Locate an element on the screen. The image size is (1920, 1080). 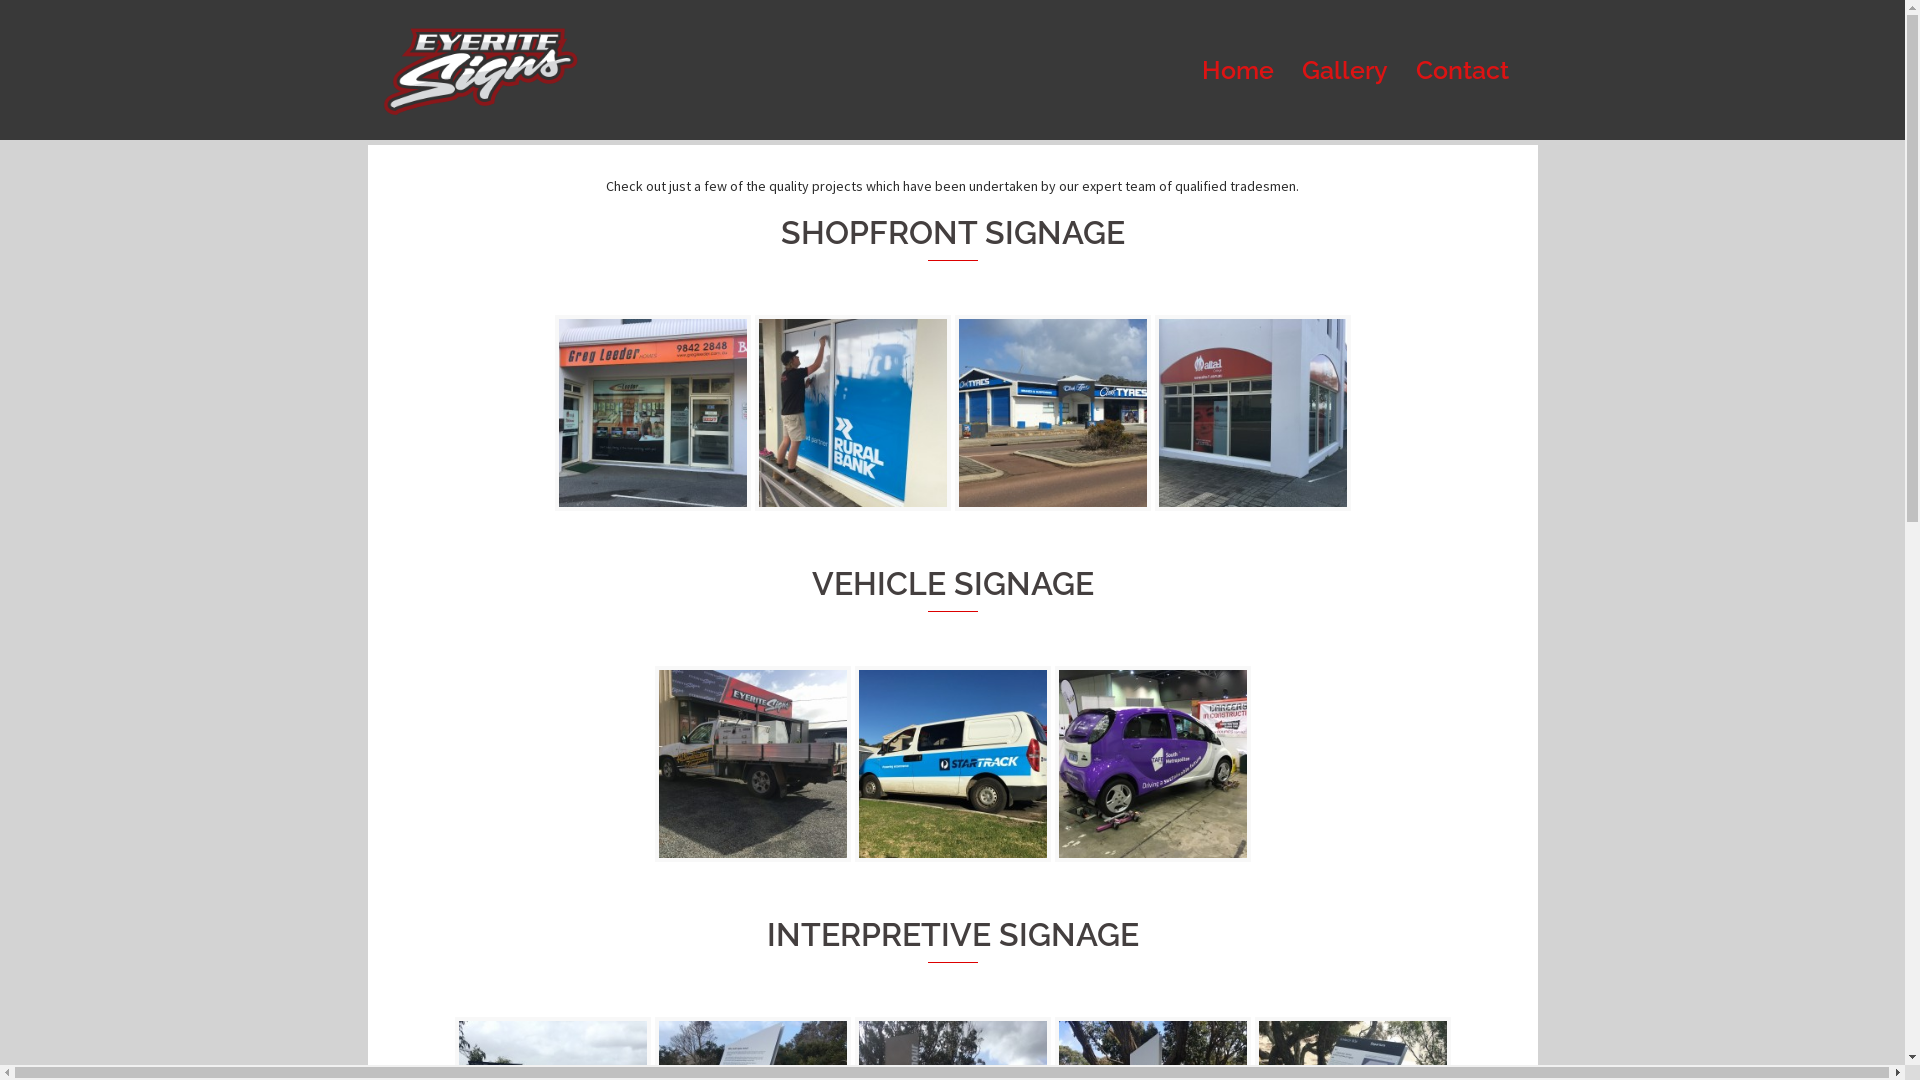
South Regional Tafe is located at coordinates (1152, 764).